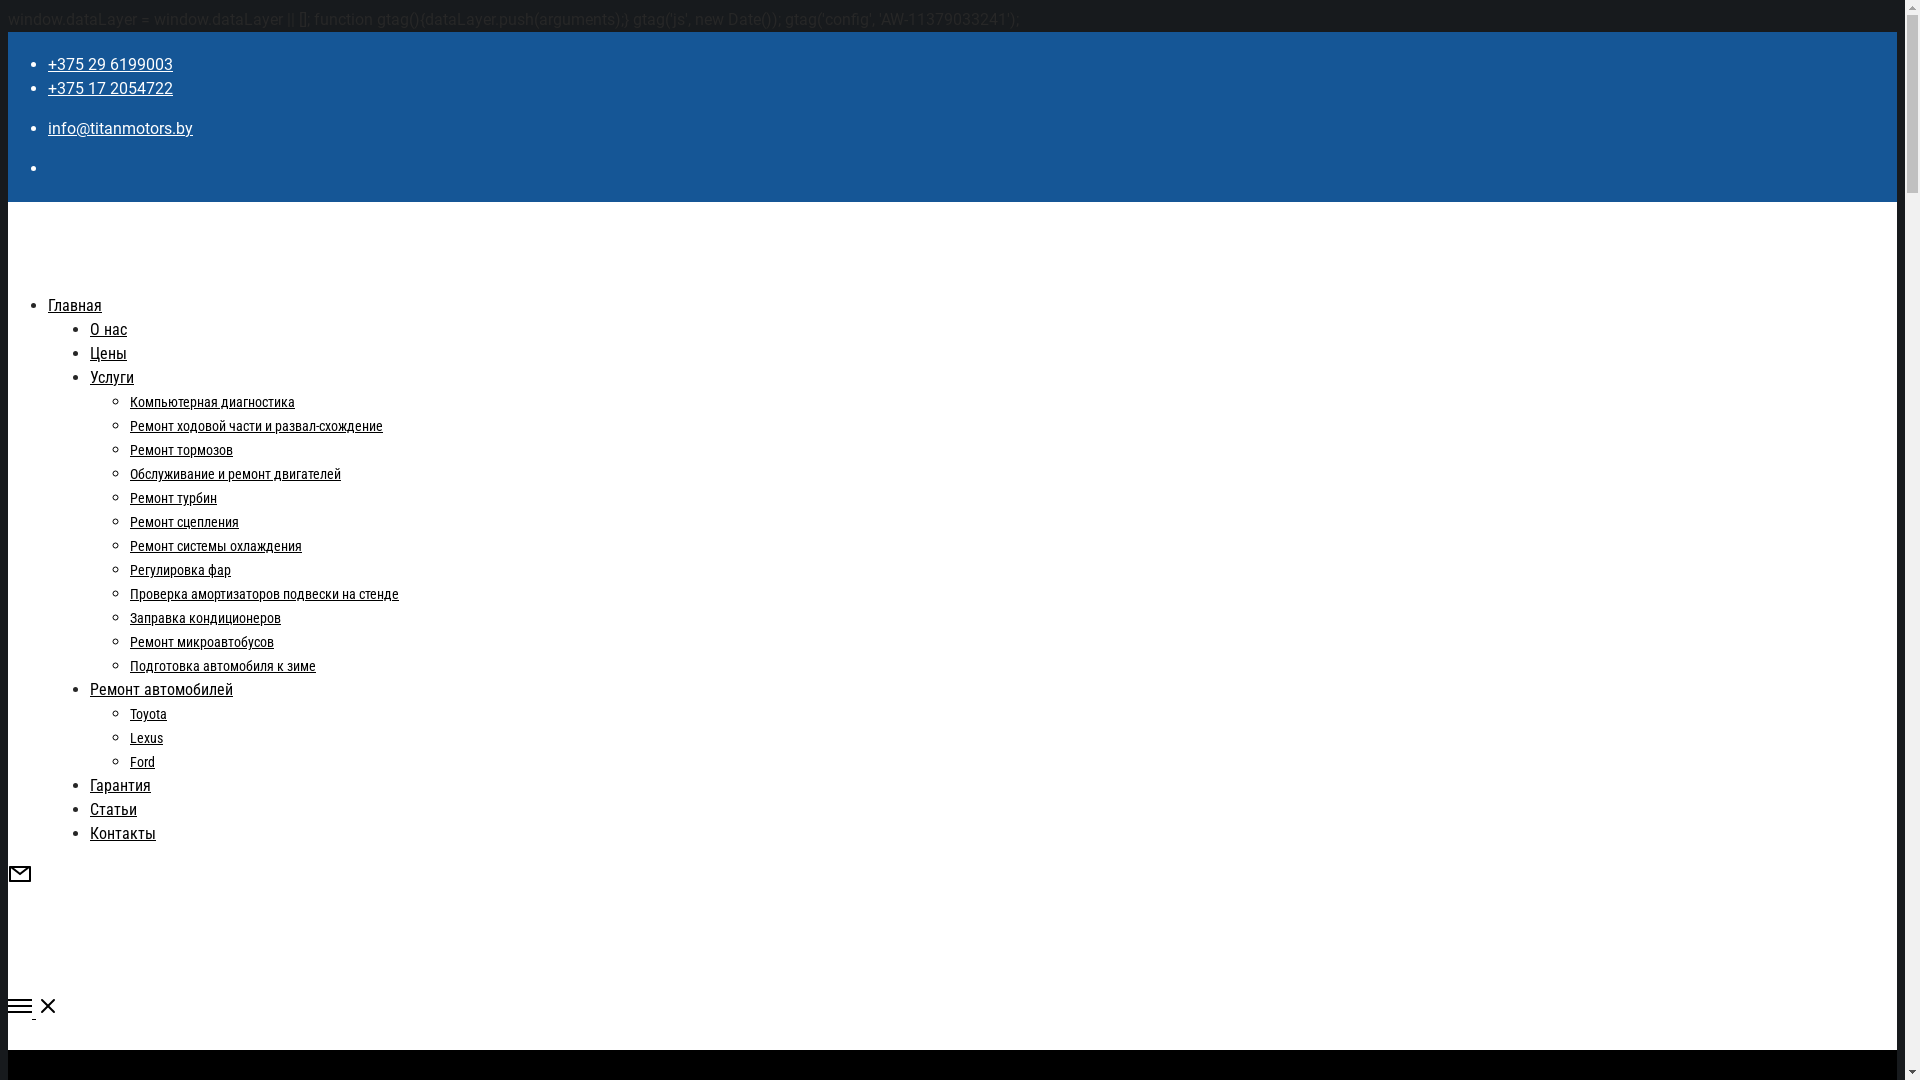 The height and width of the screenshot is (1080, 1920). Describe the element at coordinates (952, 1010) in the screenshot. I see `Open Menu` at that location.